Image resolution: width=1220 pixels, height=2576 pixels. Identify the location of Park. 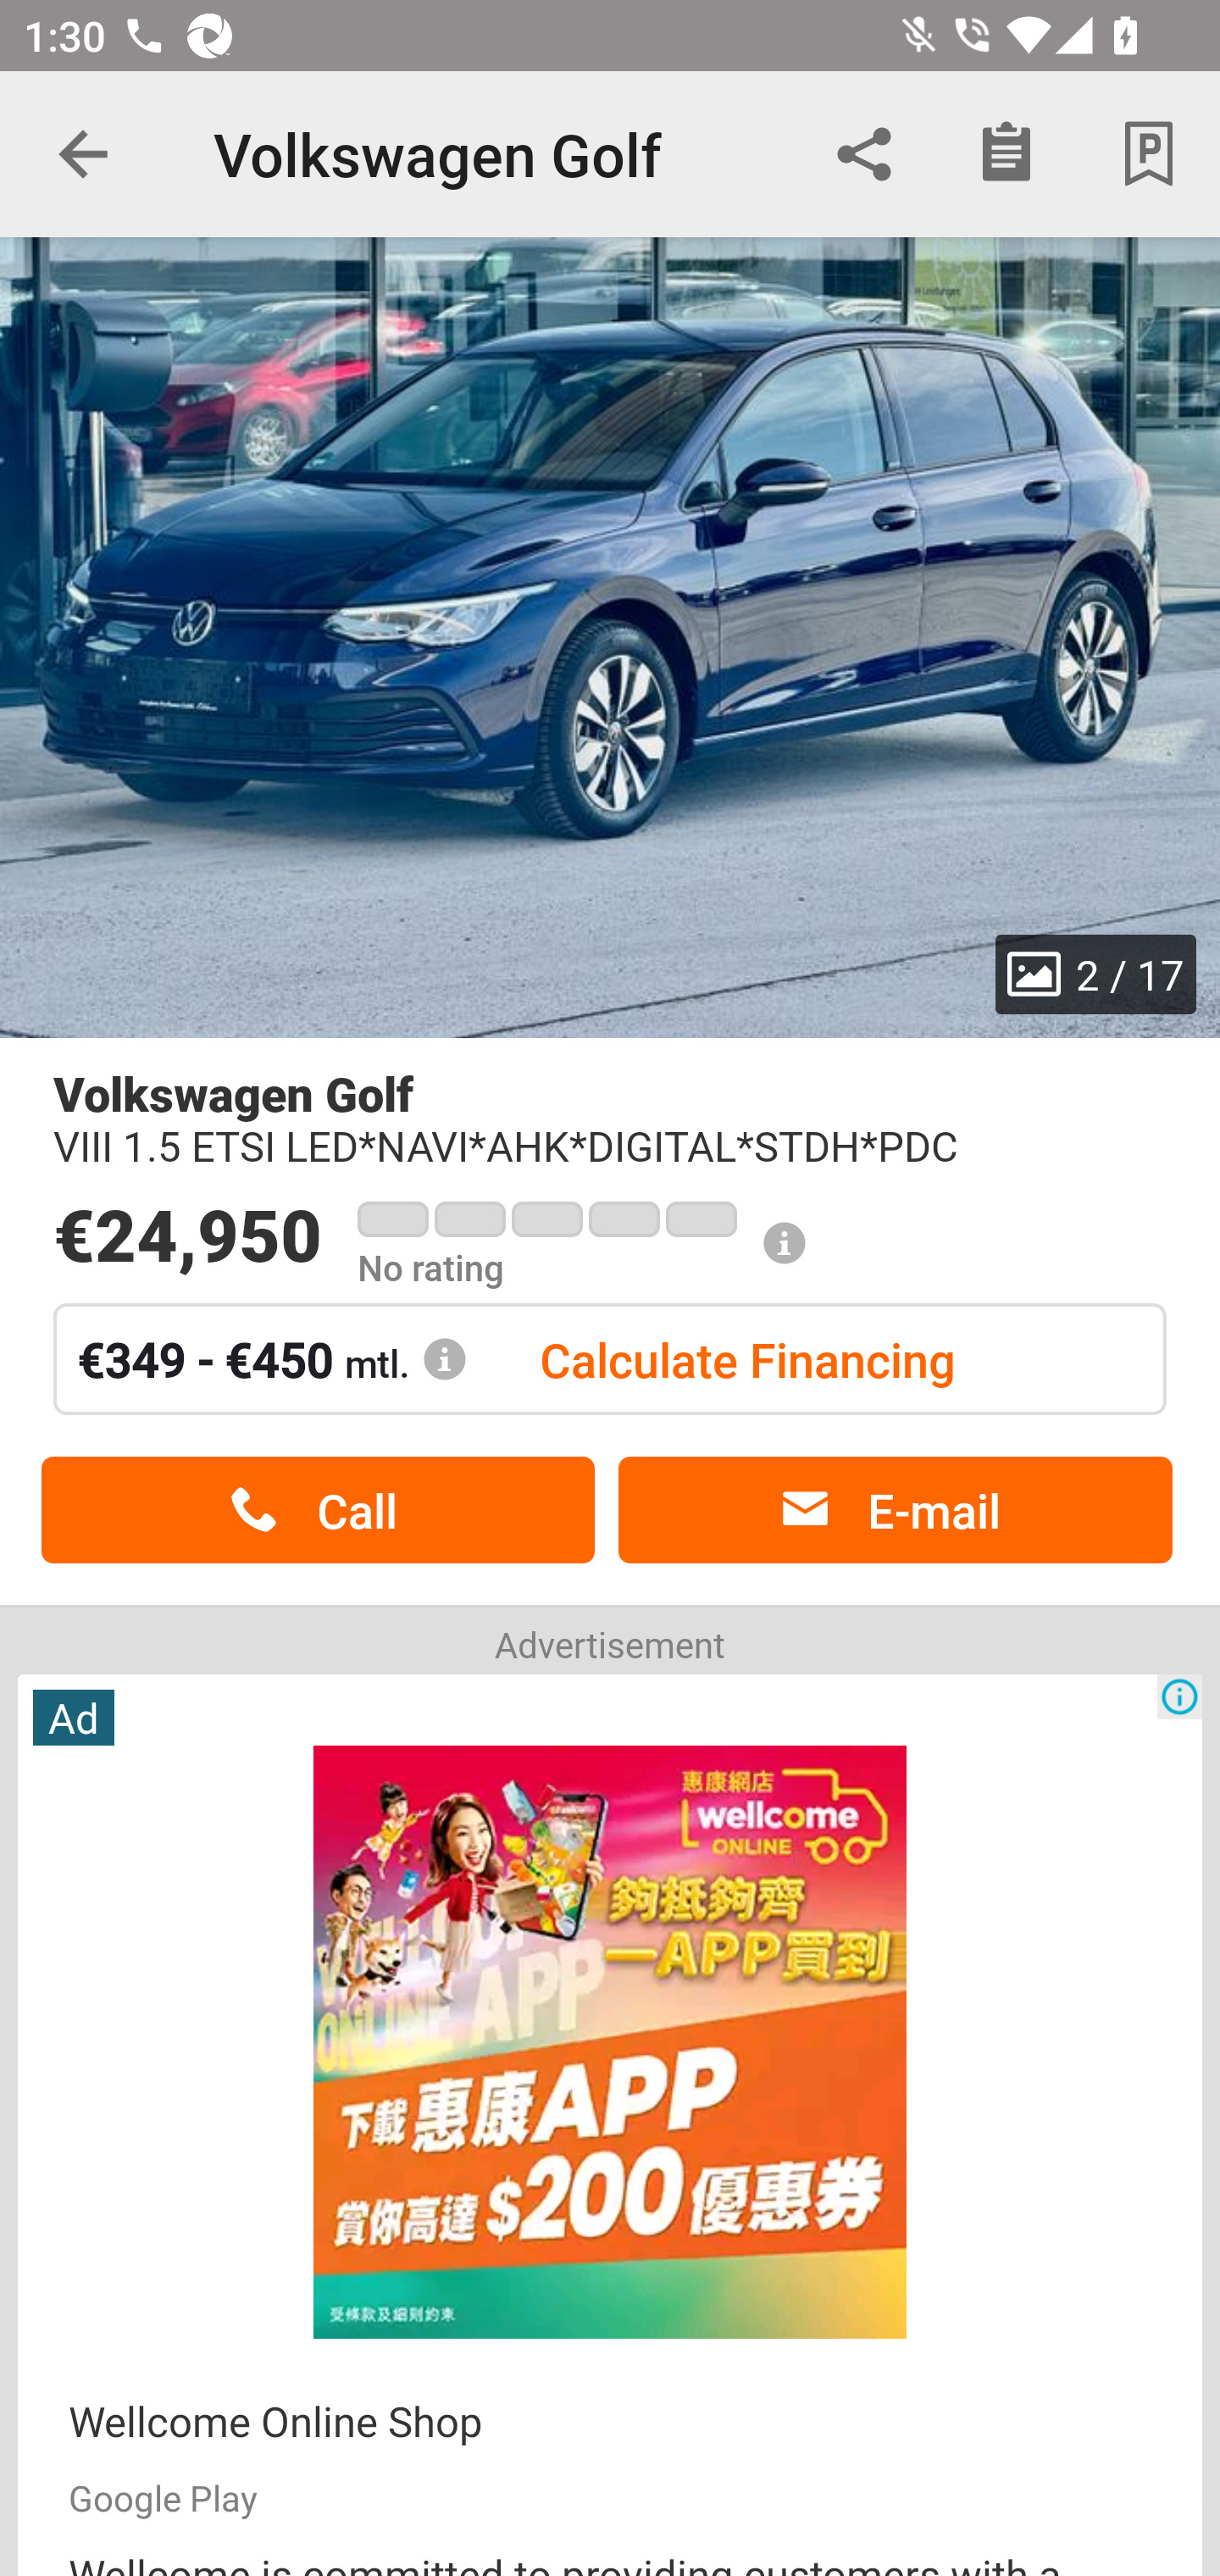
(1149, 154).